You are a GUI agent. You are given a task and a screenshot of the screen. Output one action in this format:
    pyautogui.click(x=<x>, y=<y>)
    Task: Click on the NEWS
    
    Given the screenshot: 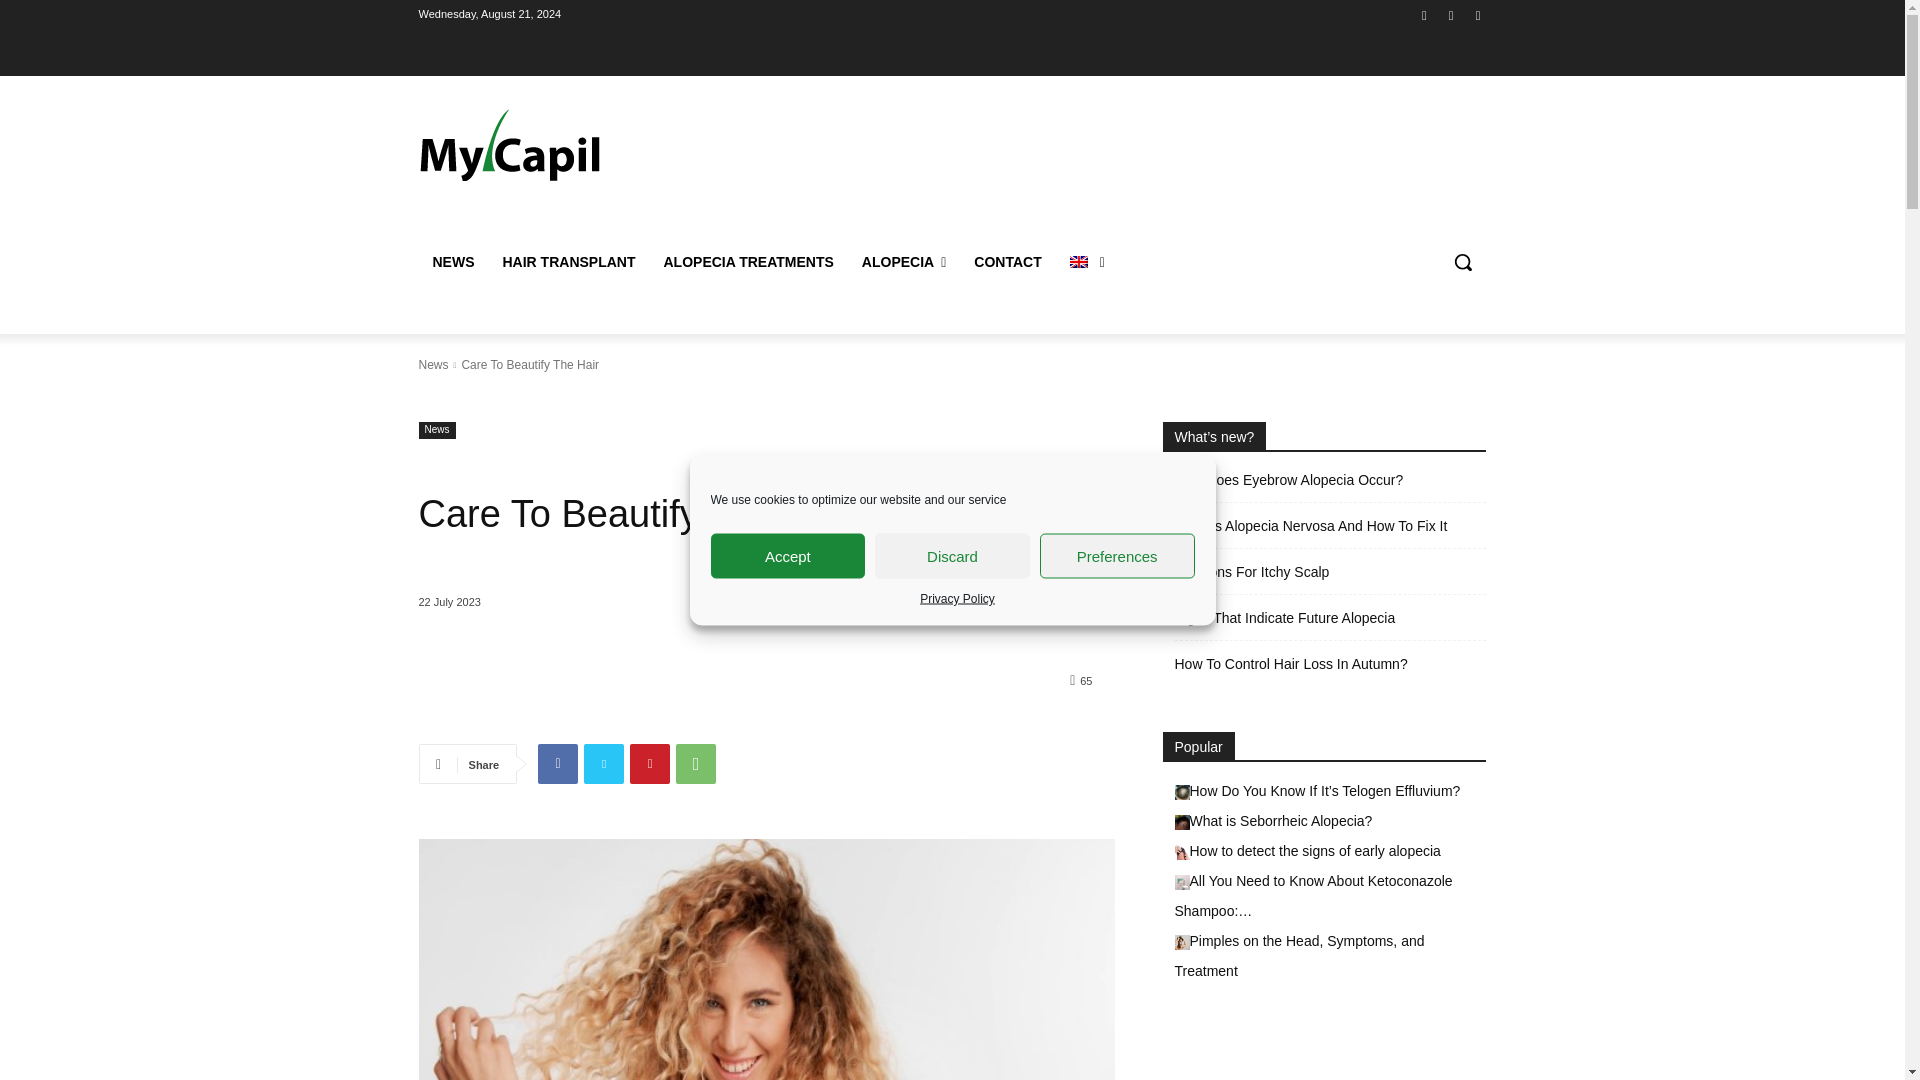 What is the action you would take?
    pyautogui.click(x=452, y=262)
    